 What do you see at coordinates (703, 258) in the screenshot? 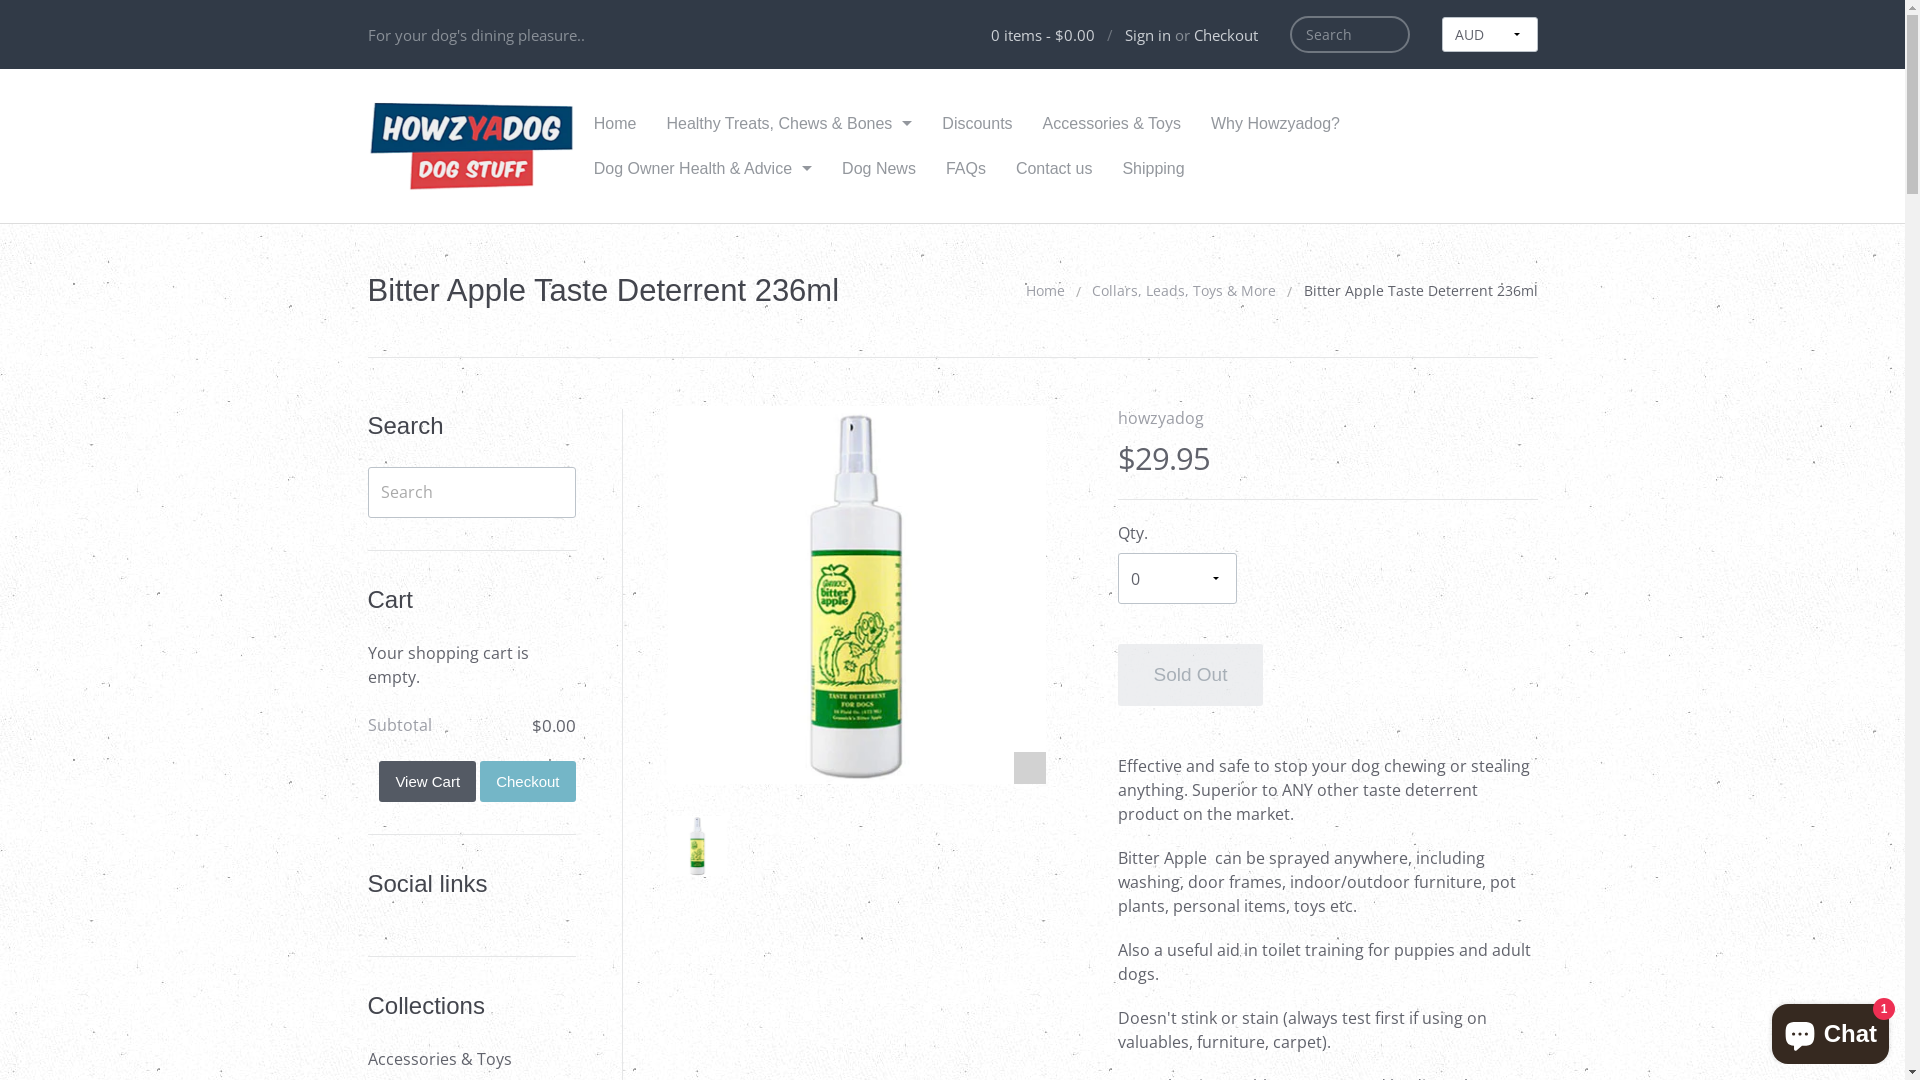
I see `Toilet Paper` at bounding box center [703, 258].